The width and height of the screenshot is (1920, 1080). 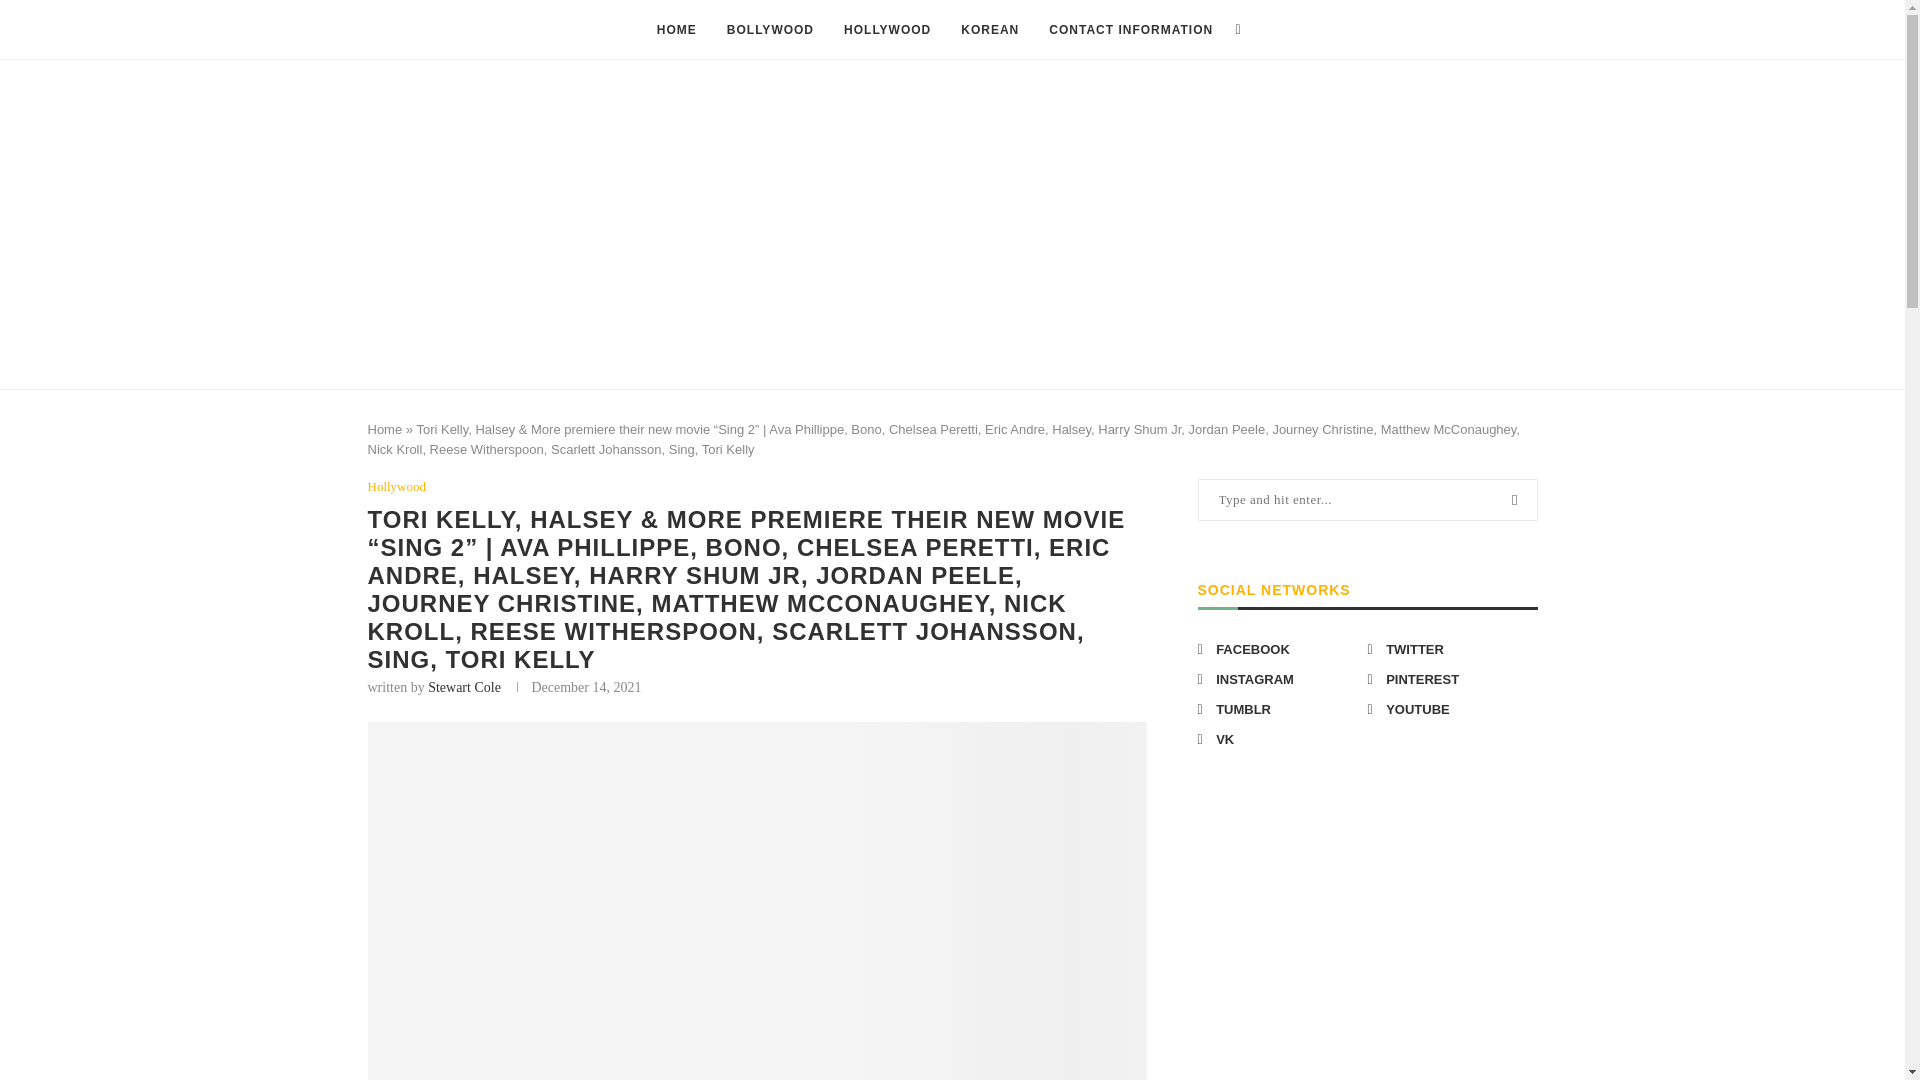 What do you see at coordinates (770, 30) in the screenshot?
I see `BOLLYWOOD` at bounding box center [770, 30].